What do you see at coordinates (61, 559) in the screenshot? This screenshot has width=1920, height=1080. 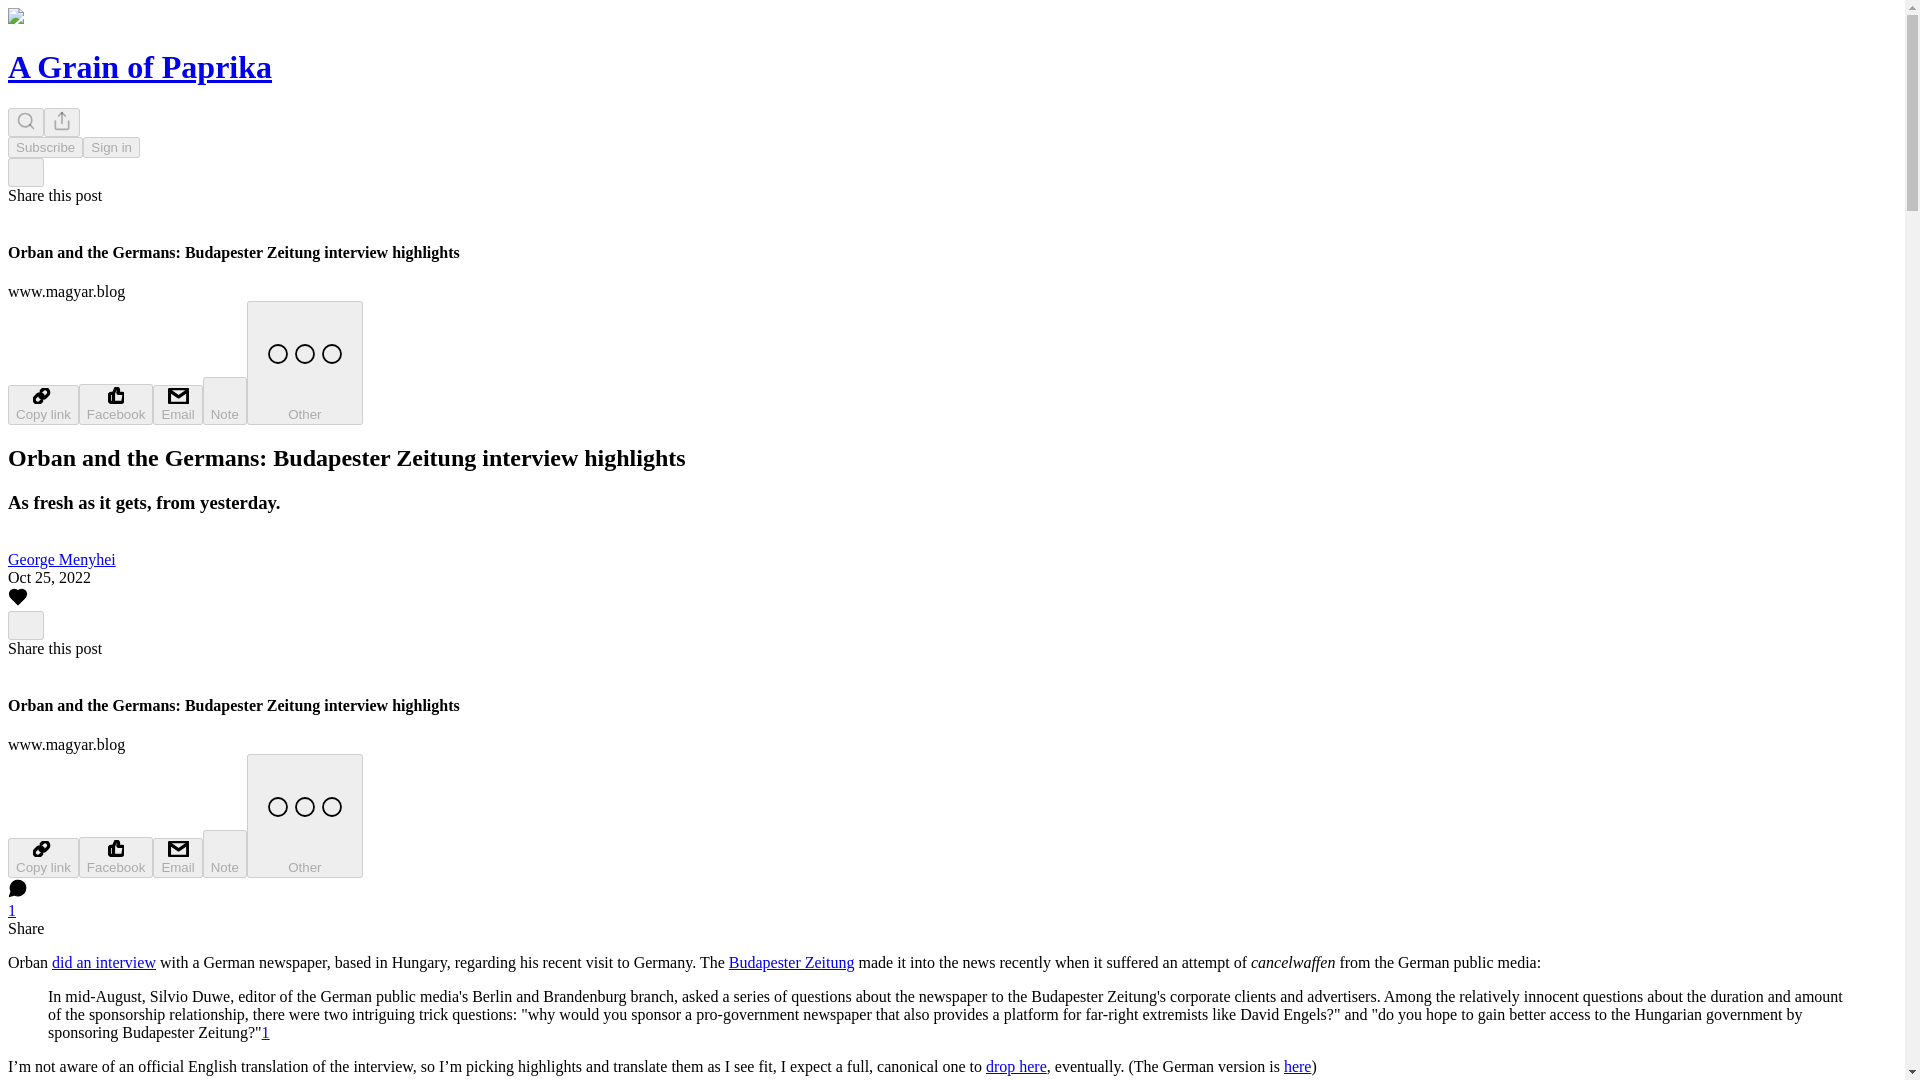 I see `George Menyhei` at bounding box center [61, 559].